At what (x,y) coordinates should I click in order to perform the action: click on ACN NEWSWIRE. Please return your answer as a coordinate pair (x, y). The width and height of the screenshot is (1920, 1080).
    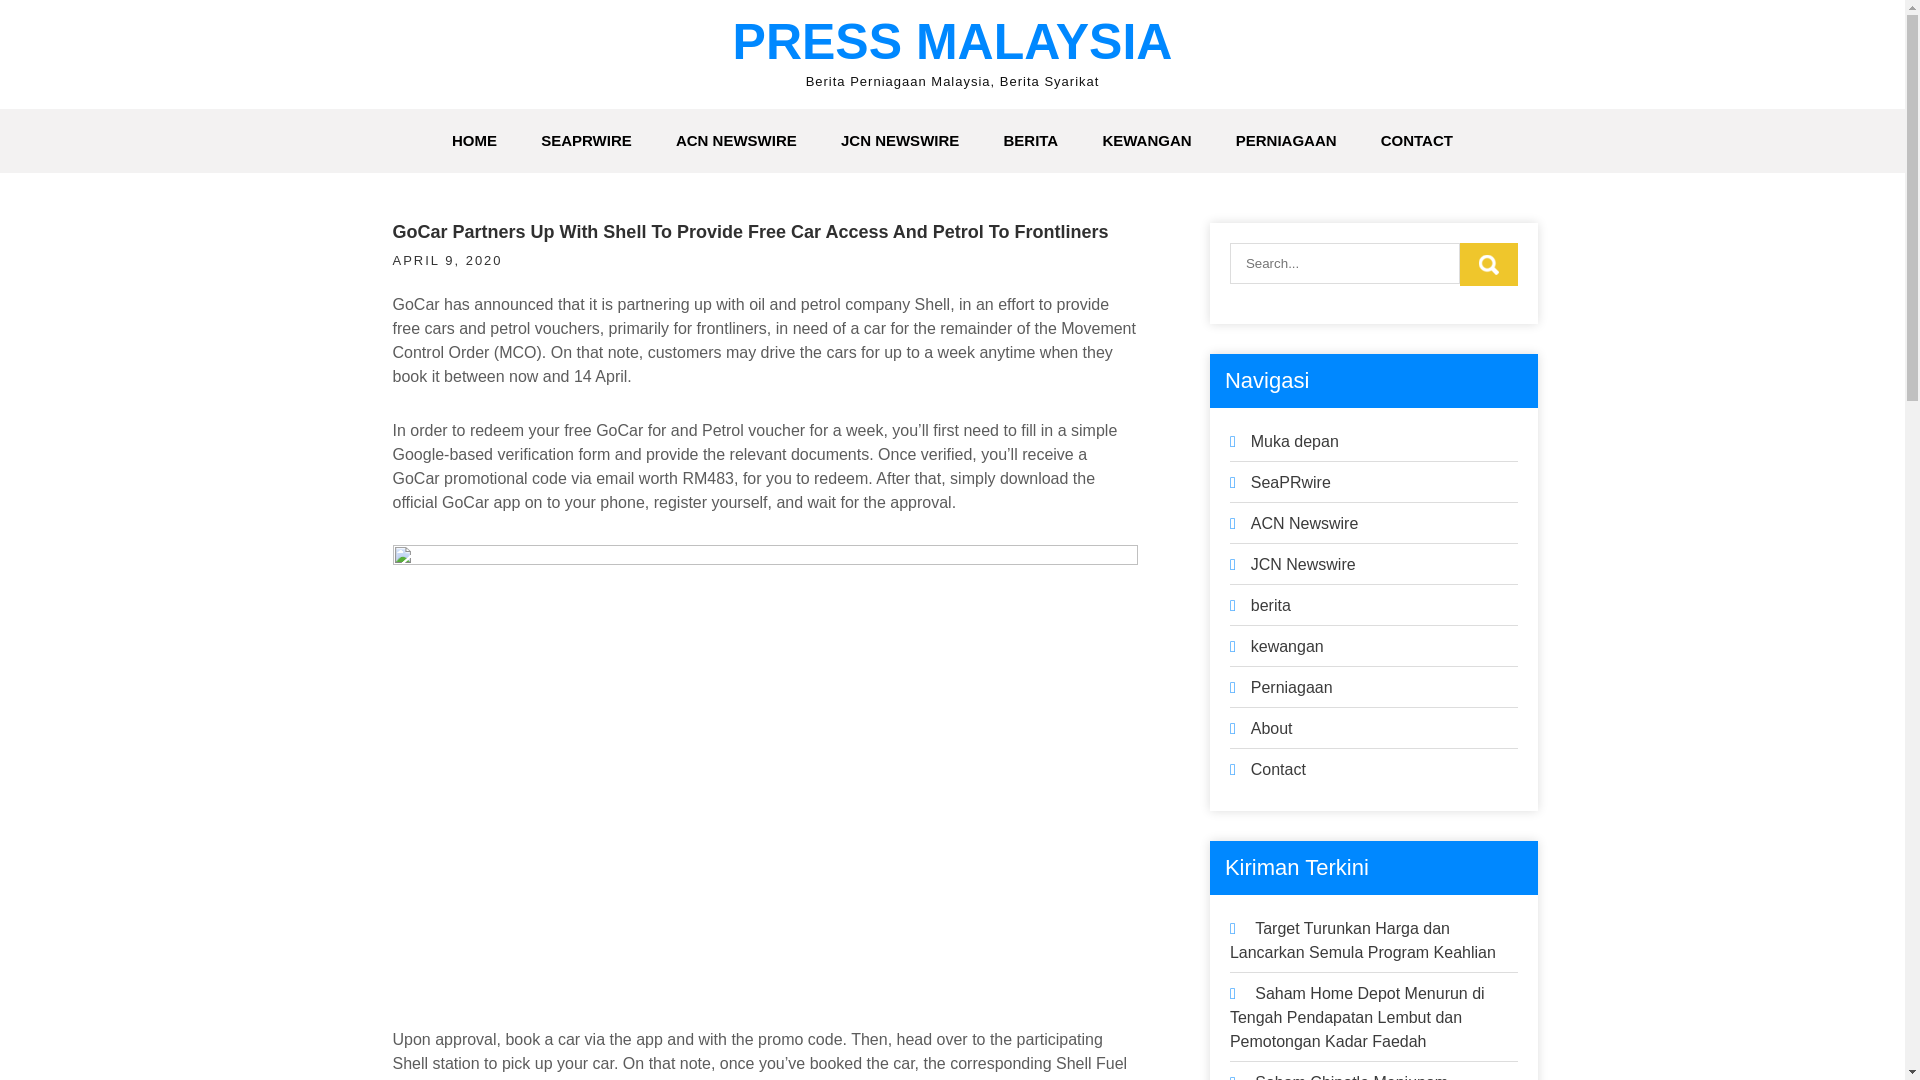
    Looking at the image, I should click on (736, 140).